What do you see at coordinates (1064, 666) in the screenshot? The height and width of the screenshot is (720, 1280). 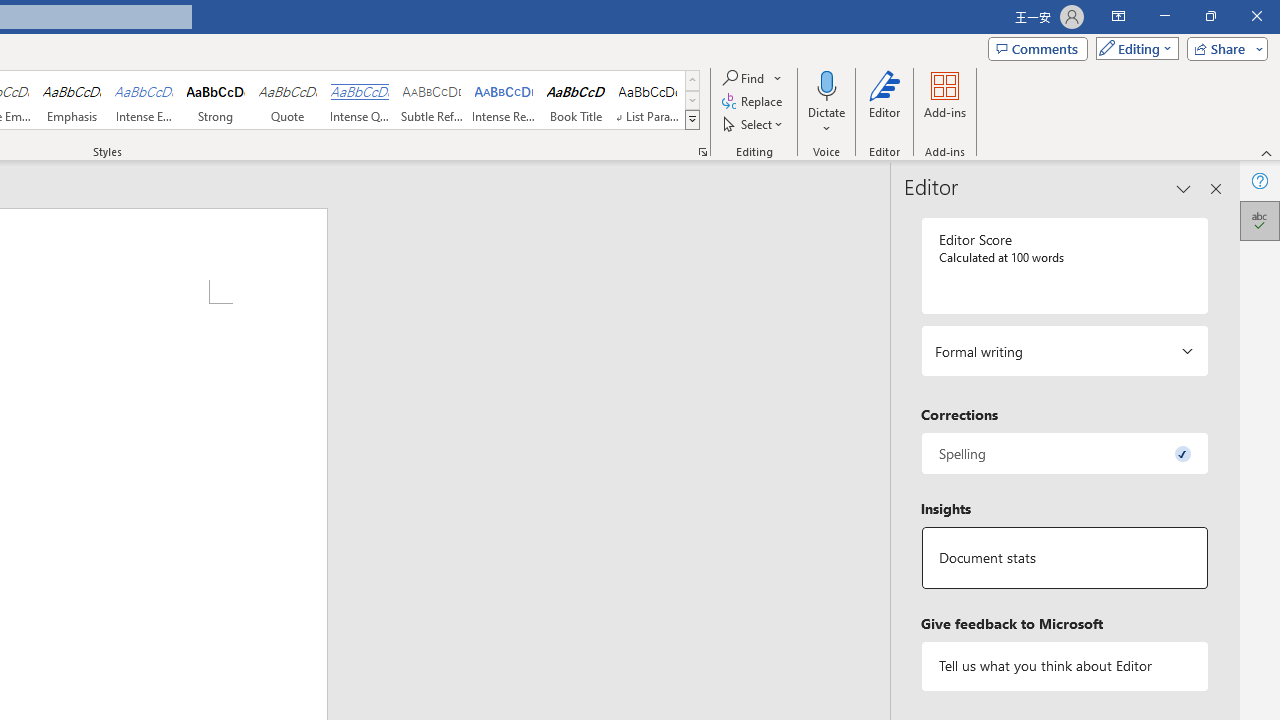 I see `Tell us what you think about Editor` at bounding box center [1064, 666].